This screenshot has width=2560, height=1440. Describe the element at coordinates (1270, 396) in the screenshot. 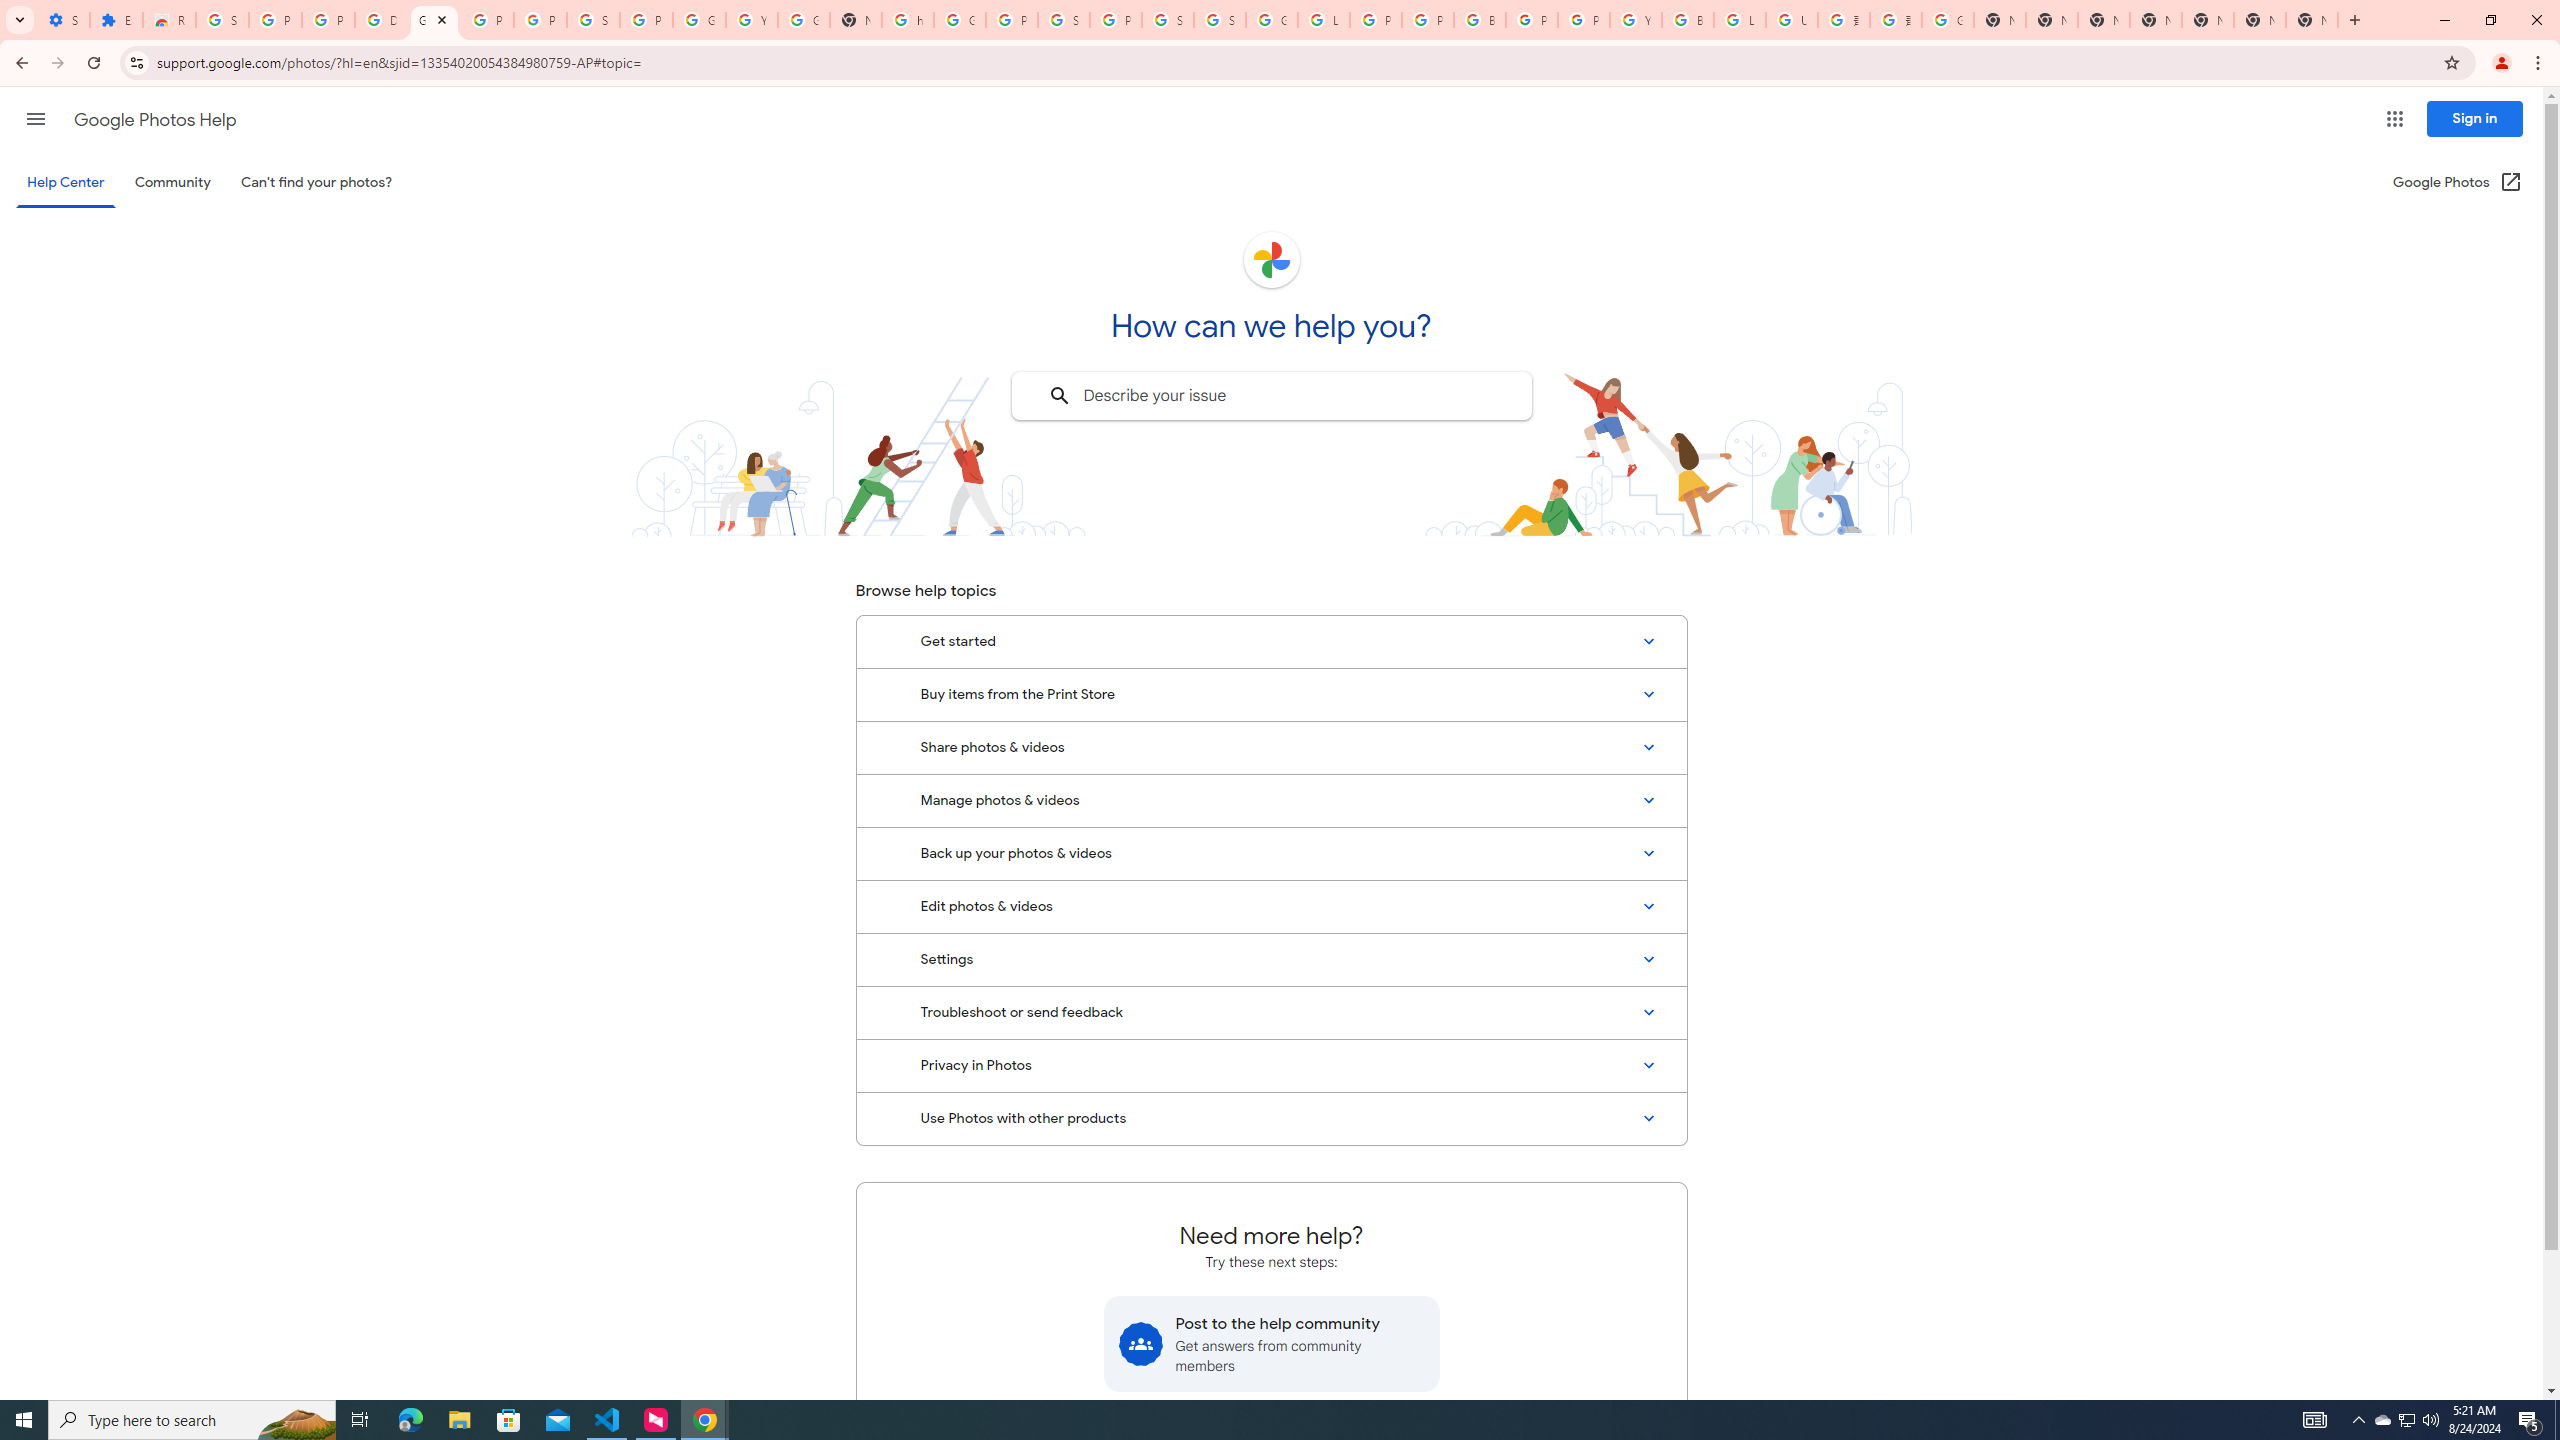

I see `Describe your issue to find information that might help you.` at that location.